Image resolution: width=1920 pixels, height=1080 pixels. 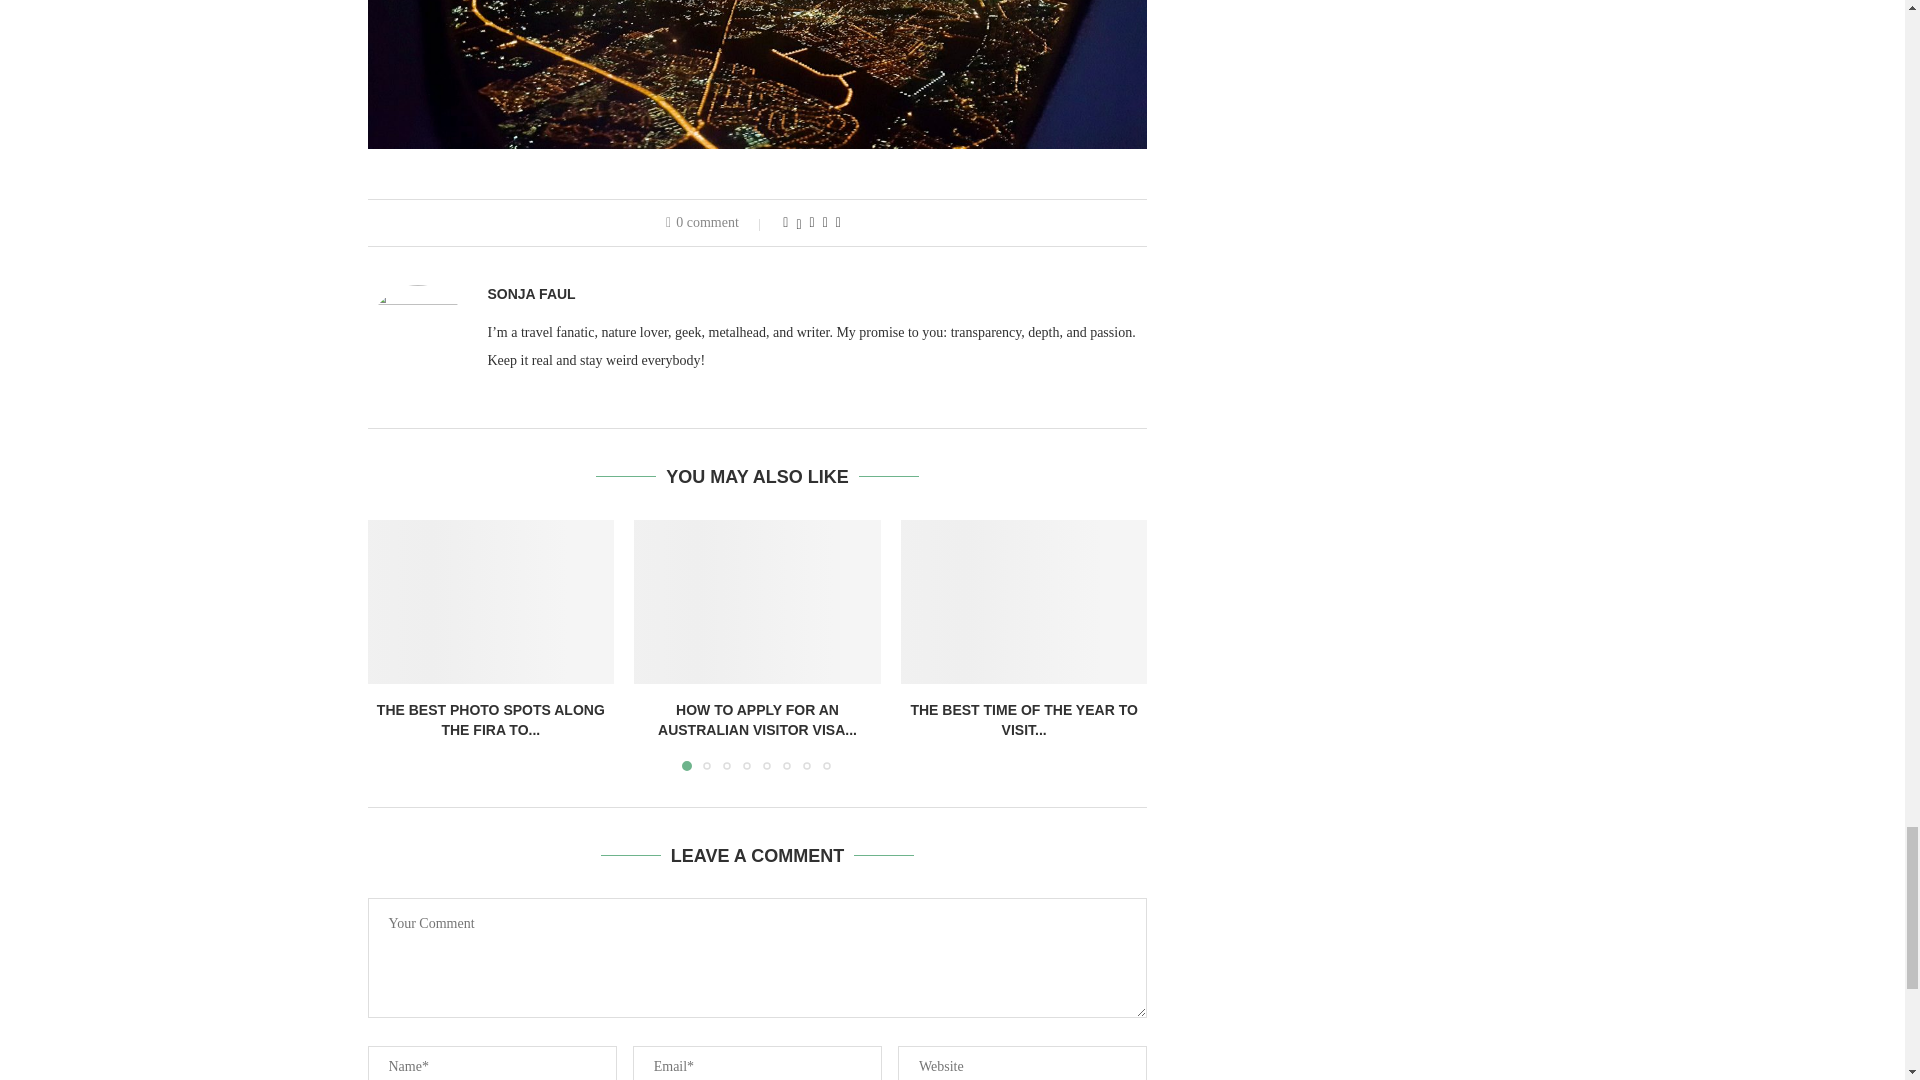 I want to click on The best time of the year to visit Amsterdam, so click(x=1024, y=601).